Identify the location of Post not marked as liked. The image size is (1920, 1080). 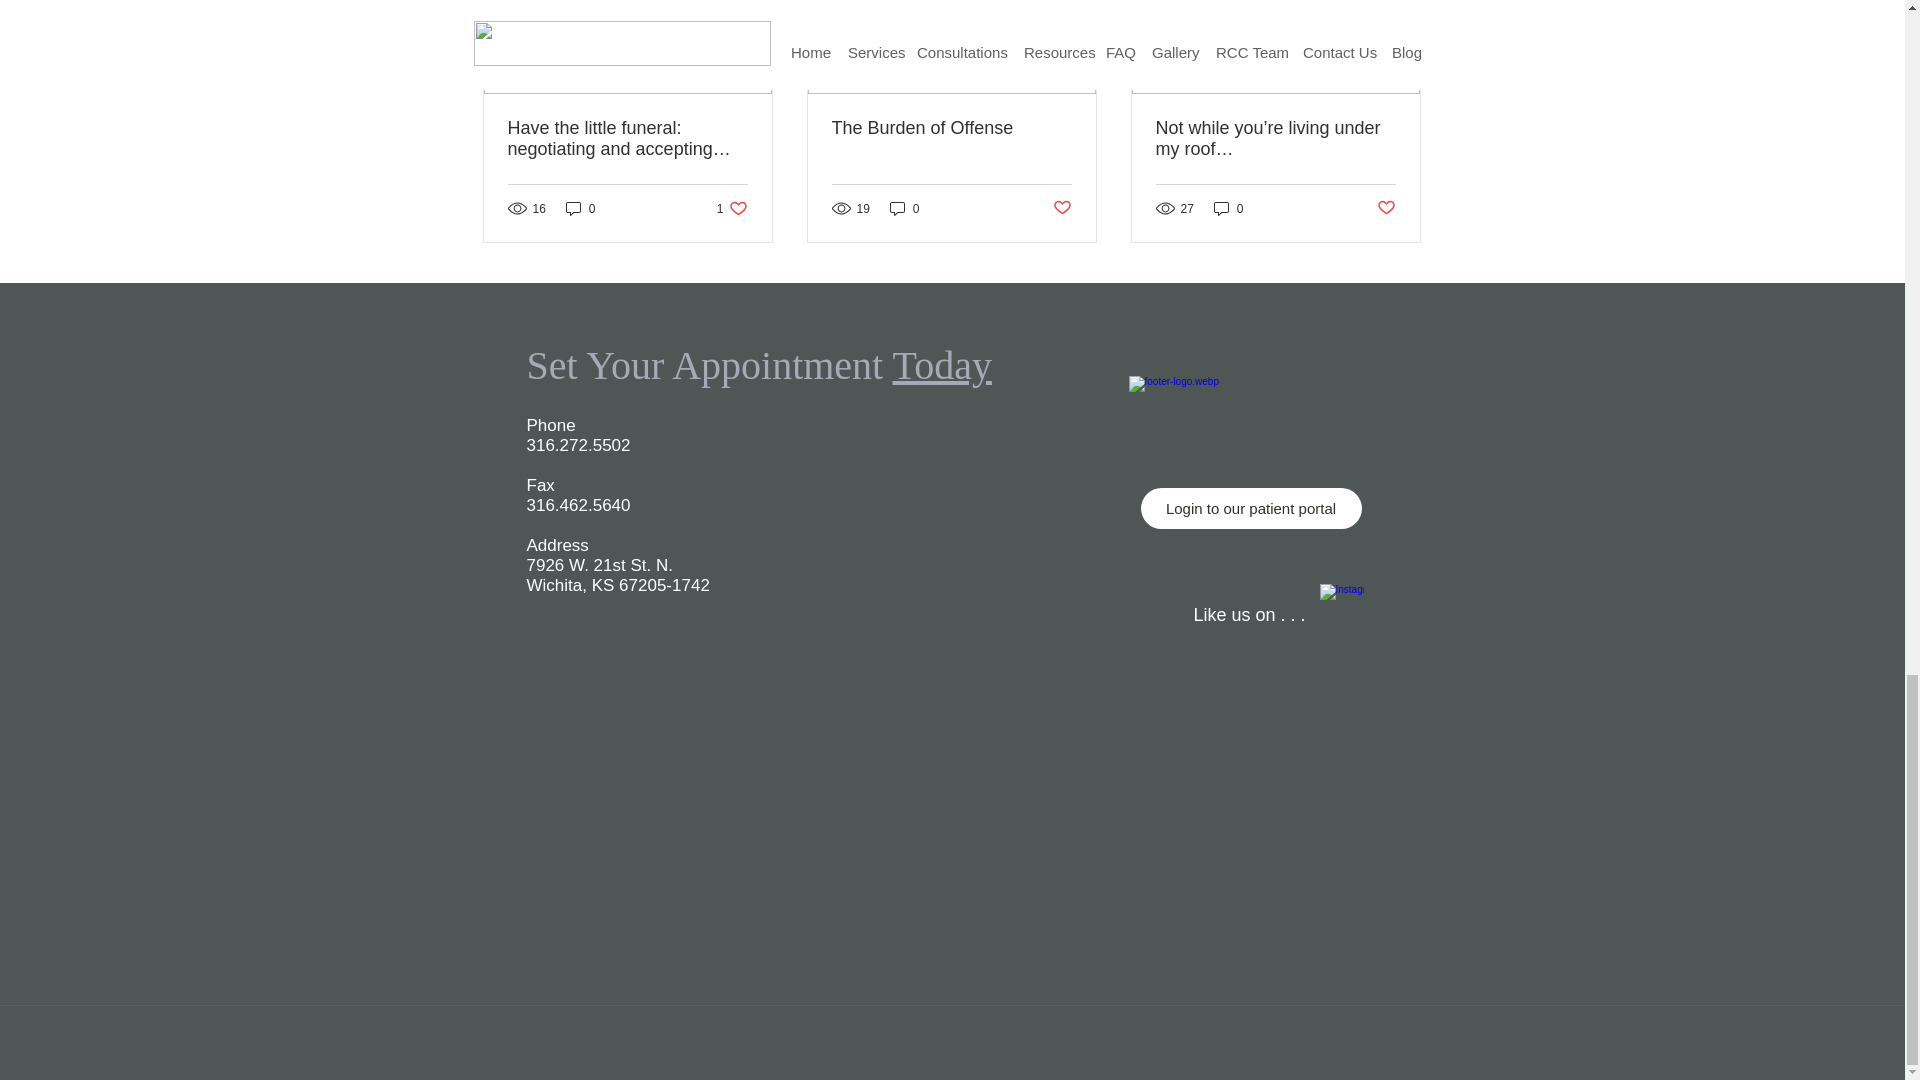
(1386, 208).